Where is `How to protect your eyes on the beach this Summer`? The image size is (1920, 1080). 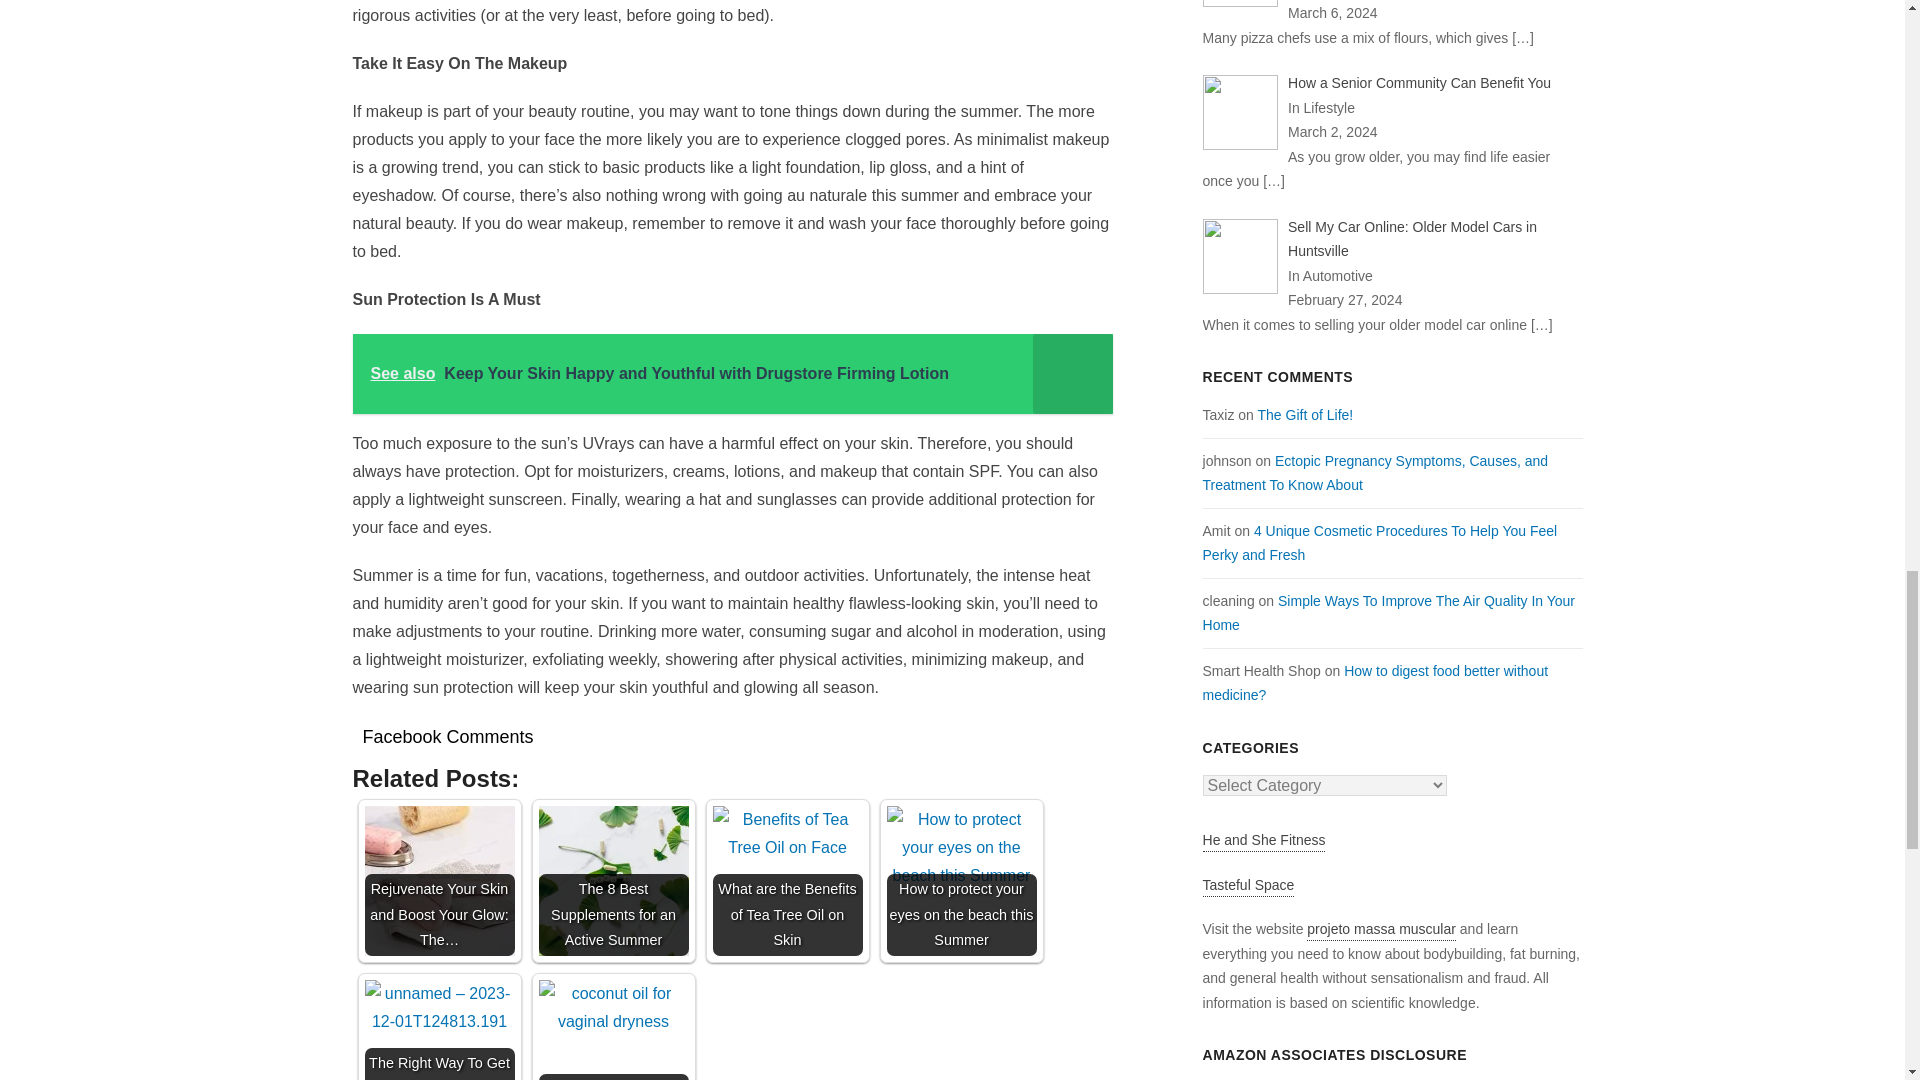 How to protect your eyes on the beach this Summer is located at coordinates (960, 847).